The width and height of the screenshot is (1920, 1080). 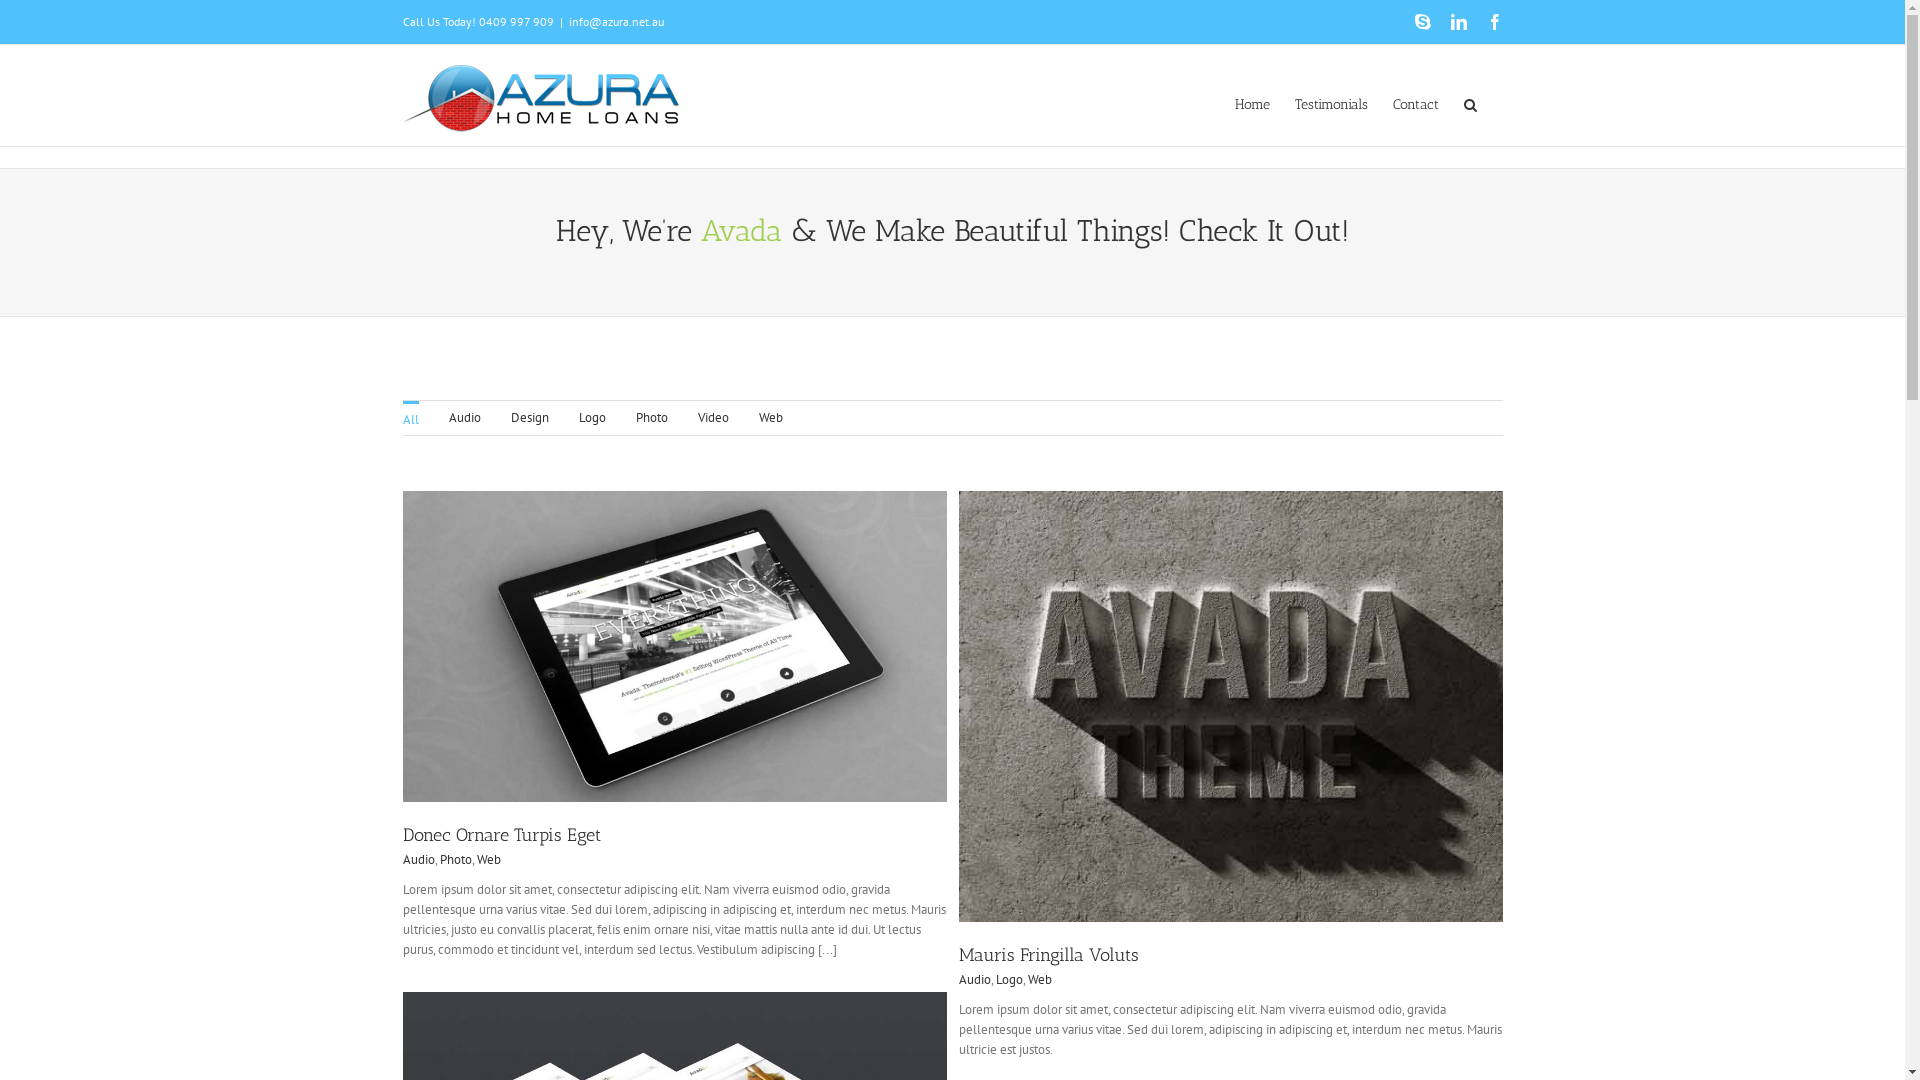 What do you see at coordinates (418, 860) in the screenshot?
I see `Audio` at bounding box center [418, 860].